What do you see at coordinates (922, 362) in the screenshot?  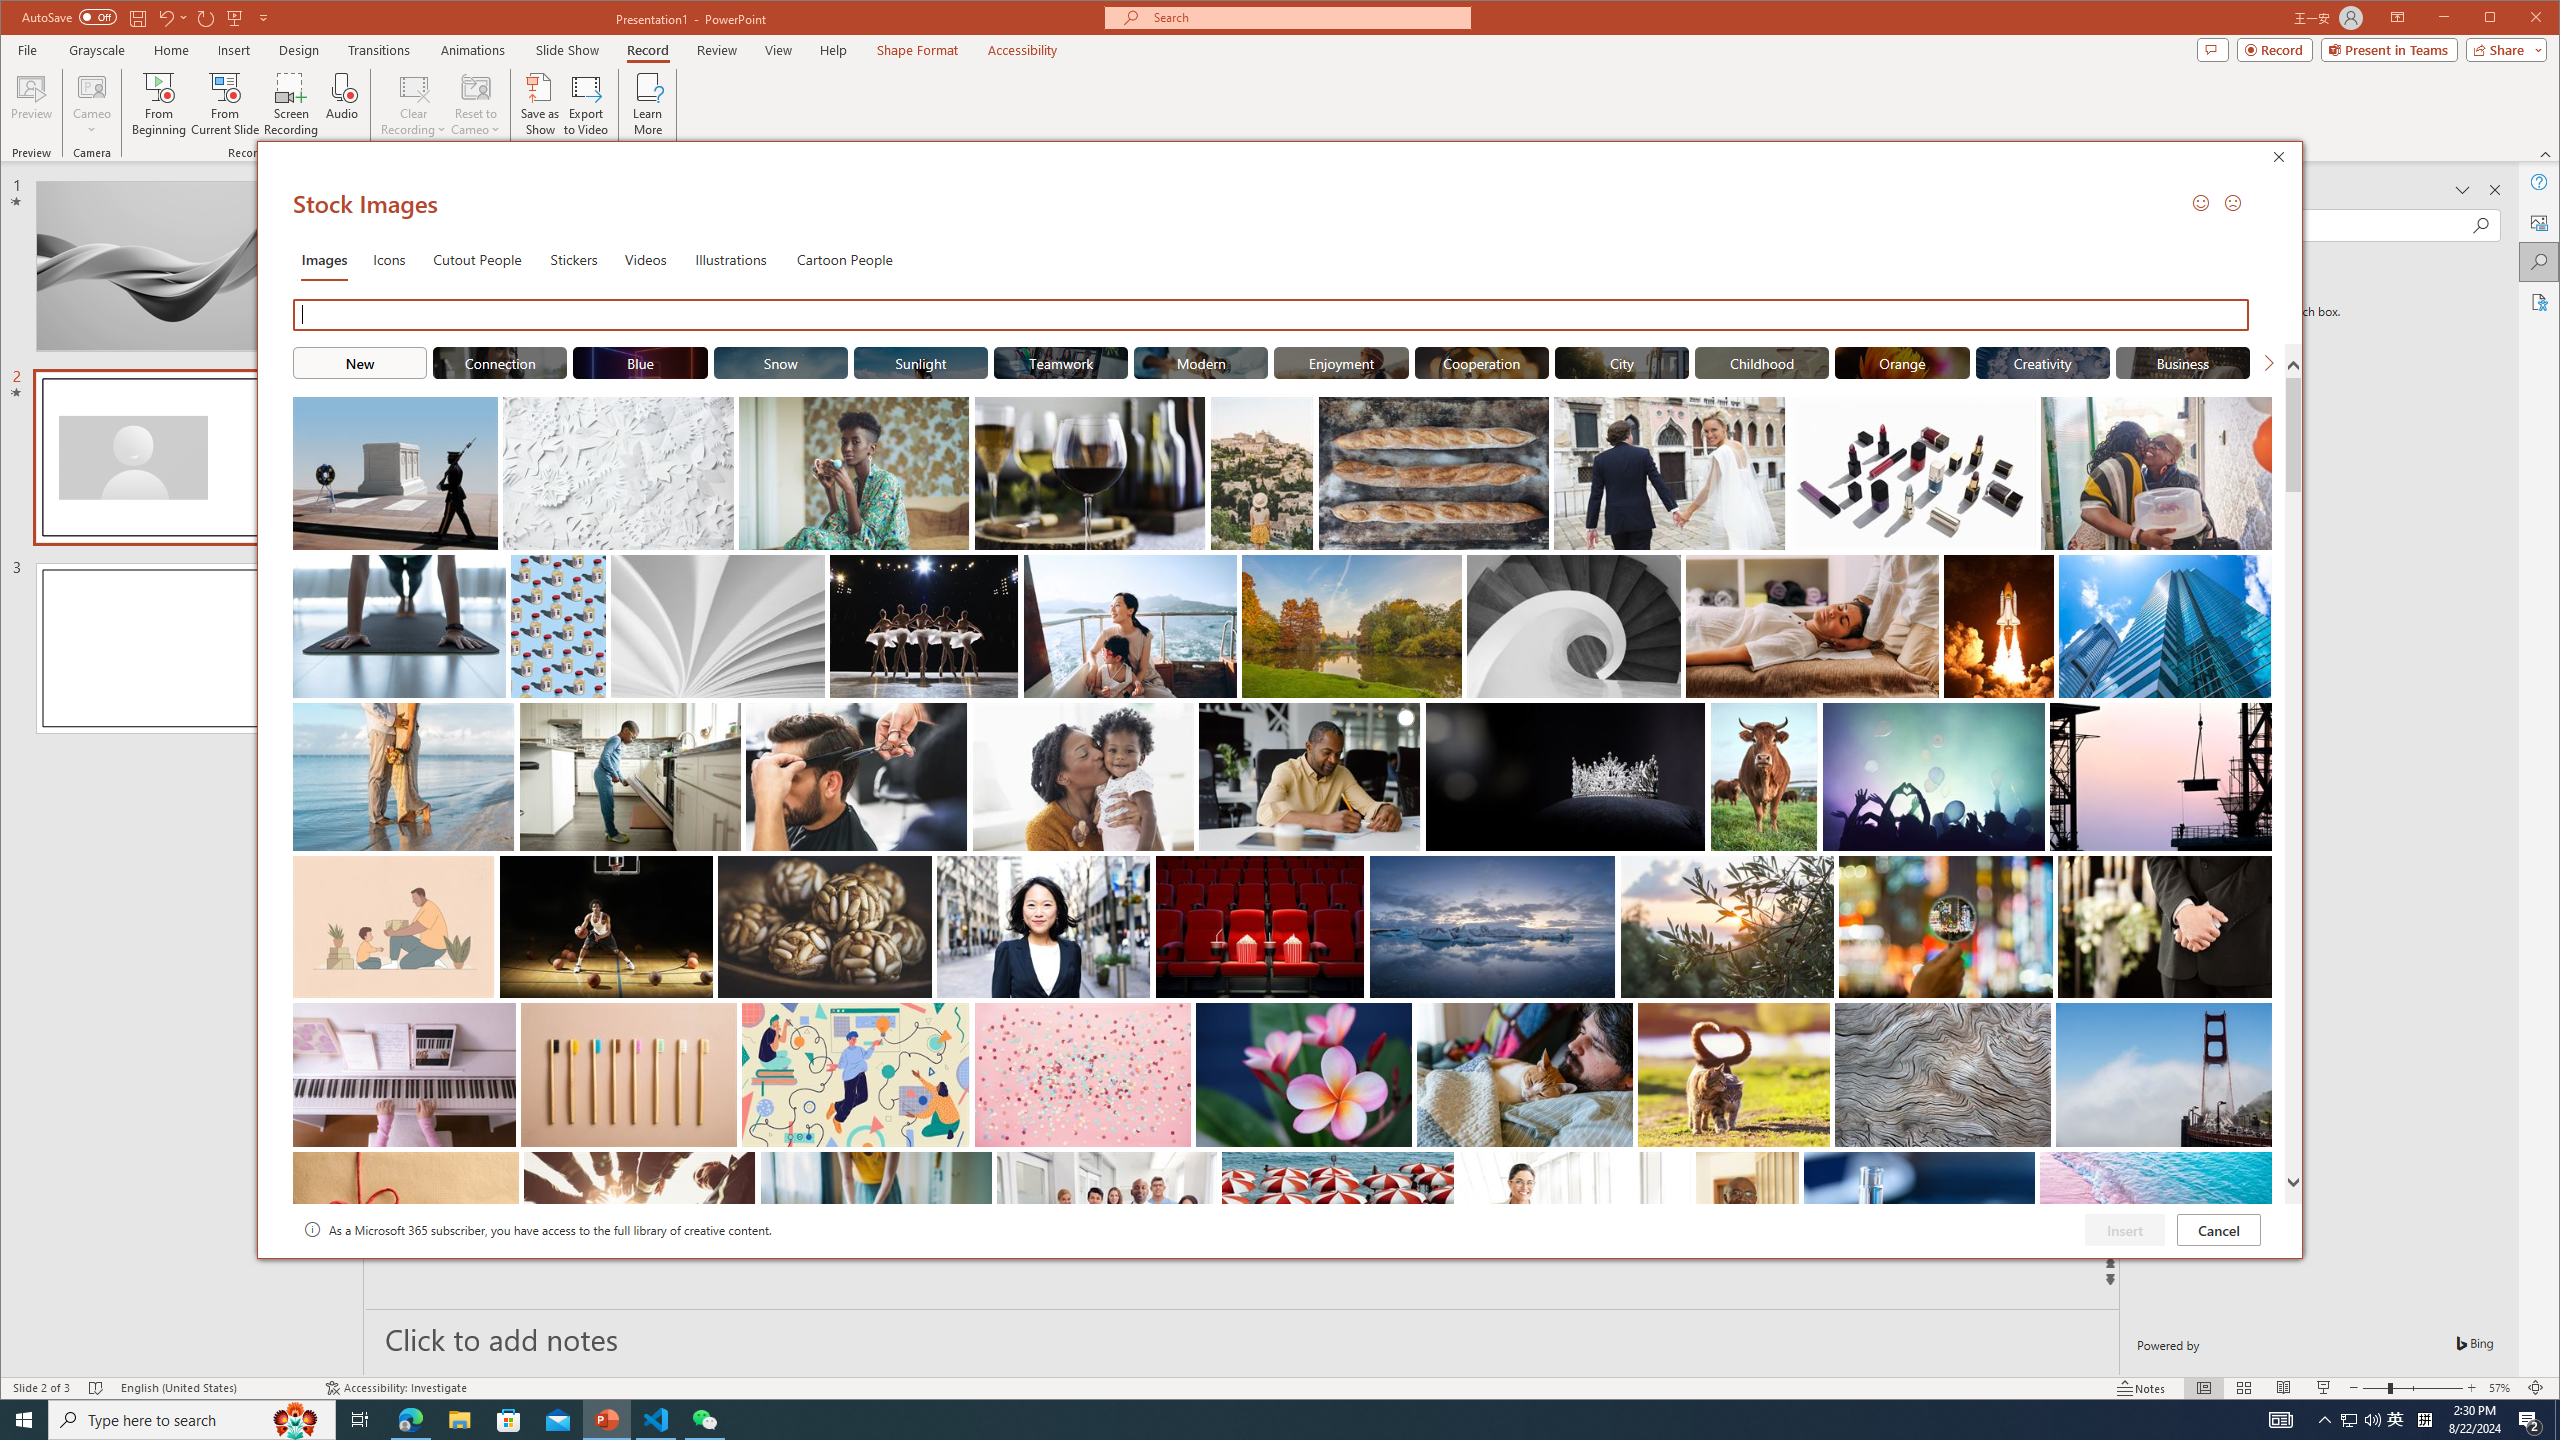 I see `"Sunlight" Stock Images.` at bounding box center [922, 362].